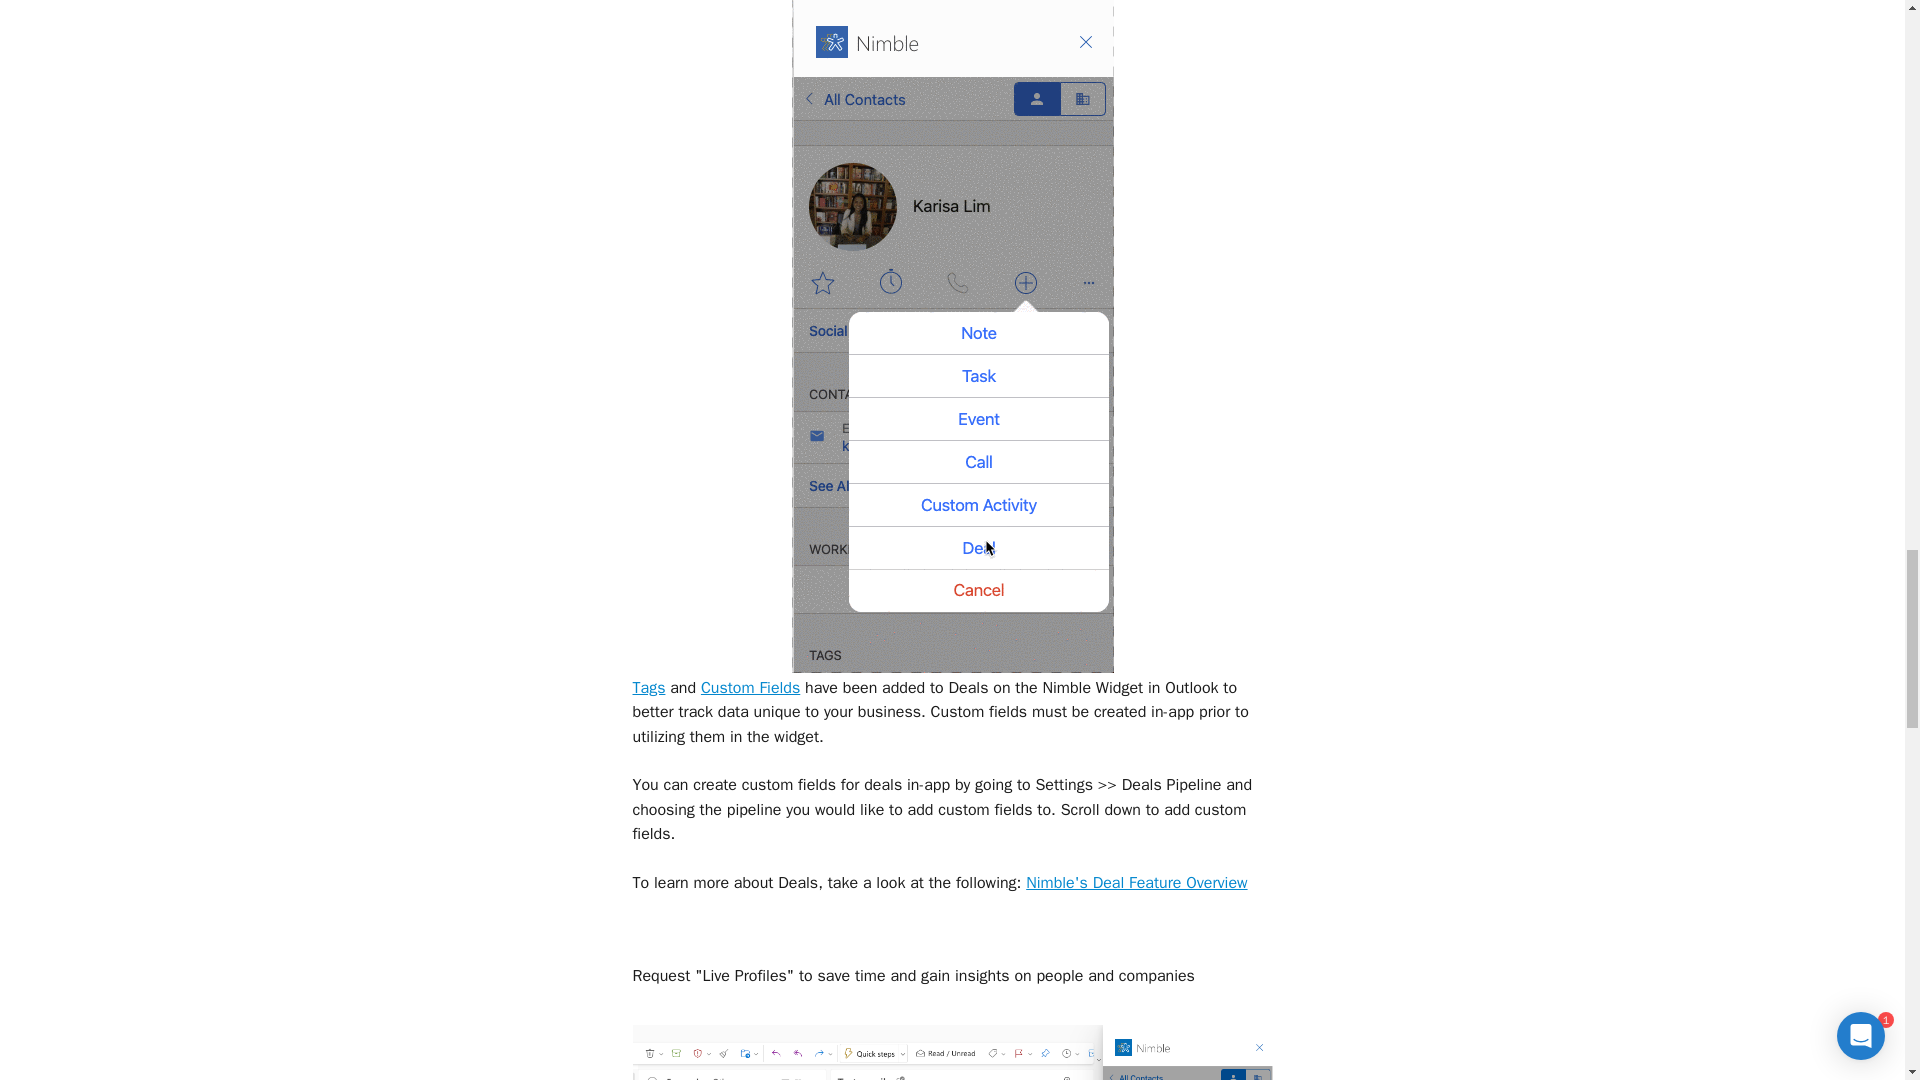 Image resolution: width=1920 pixels, height=1080 pixels. What do you see at coordinates (750, 688) in the screenshot?
I see `Custom Fields` at bounding box center [750, 688].